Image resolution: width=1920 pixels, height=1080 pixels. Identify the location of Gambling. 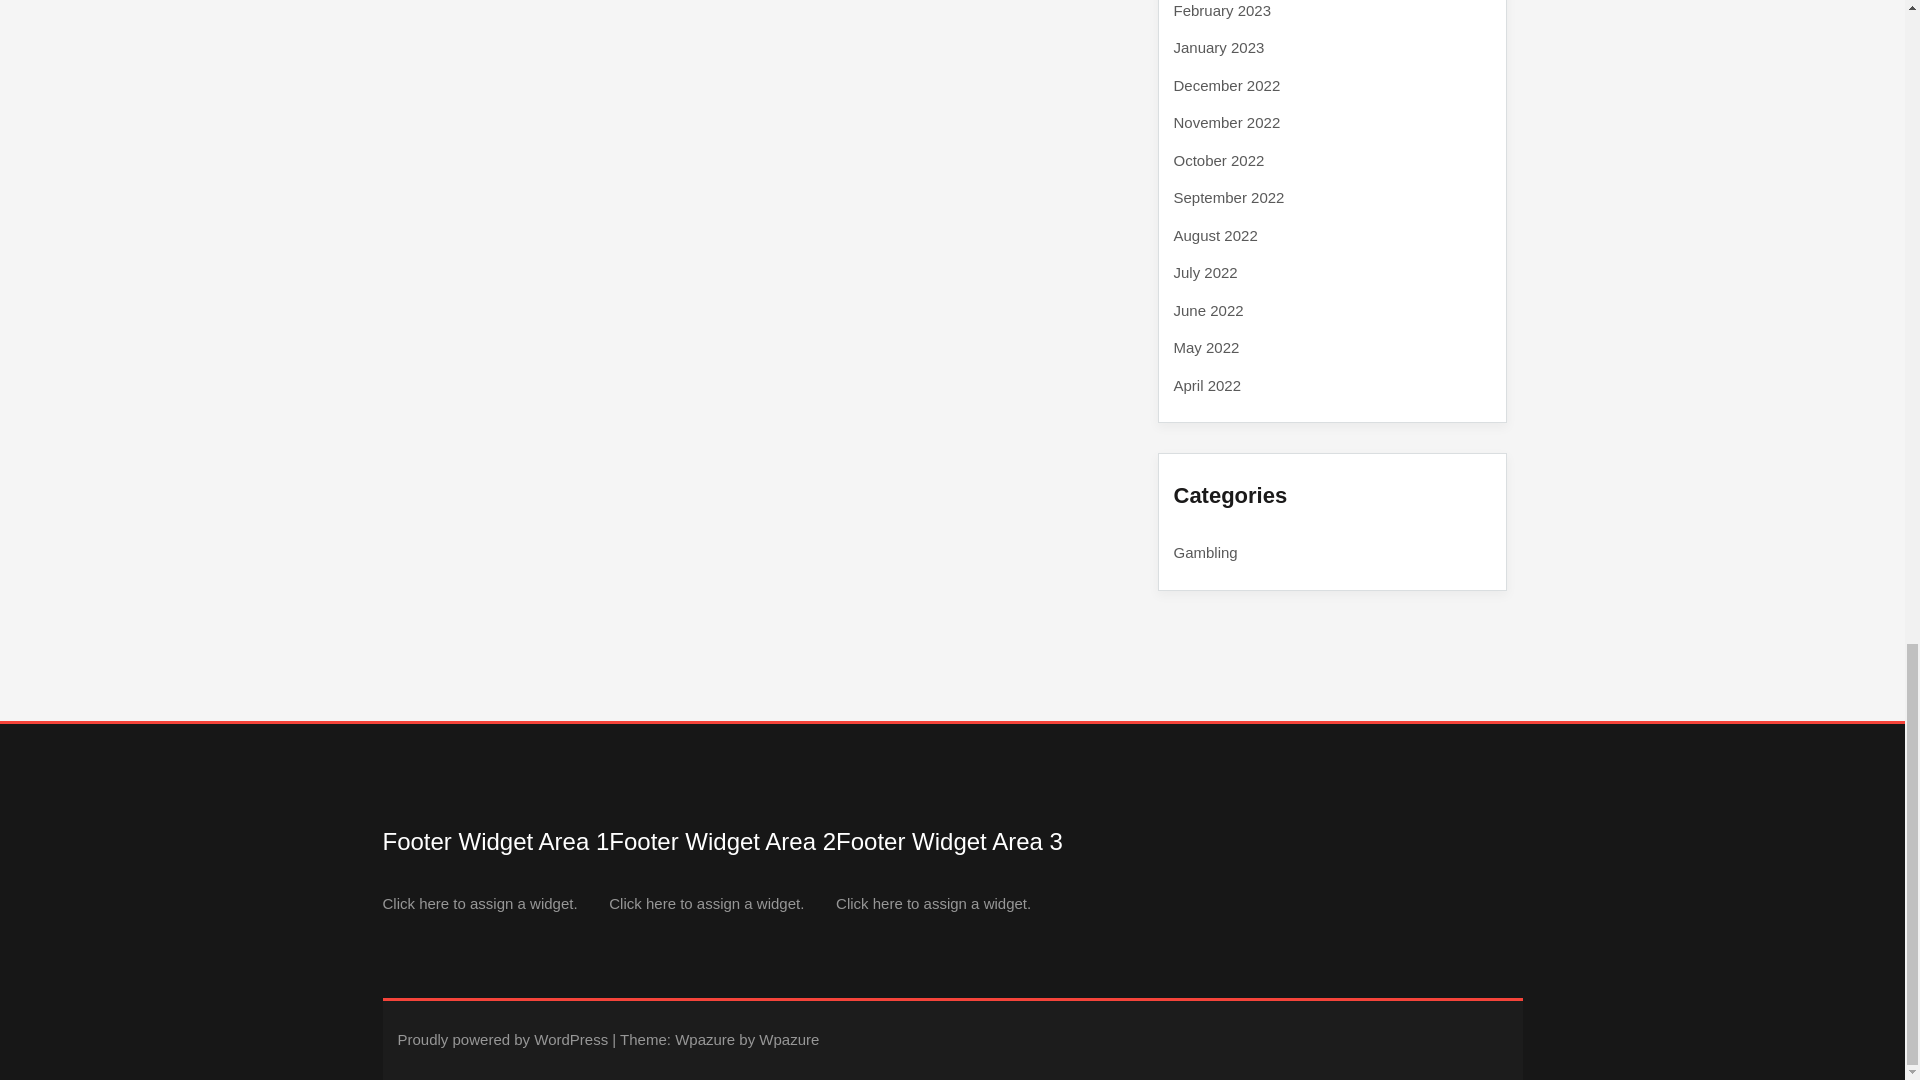
(1206, 552).